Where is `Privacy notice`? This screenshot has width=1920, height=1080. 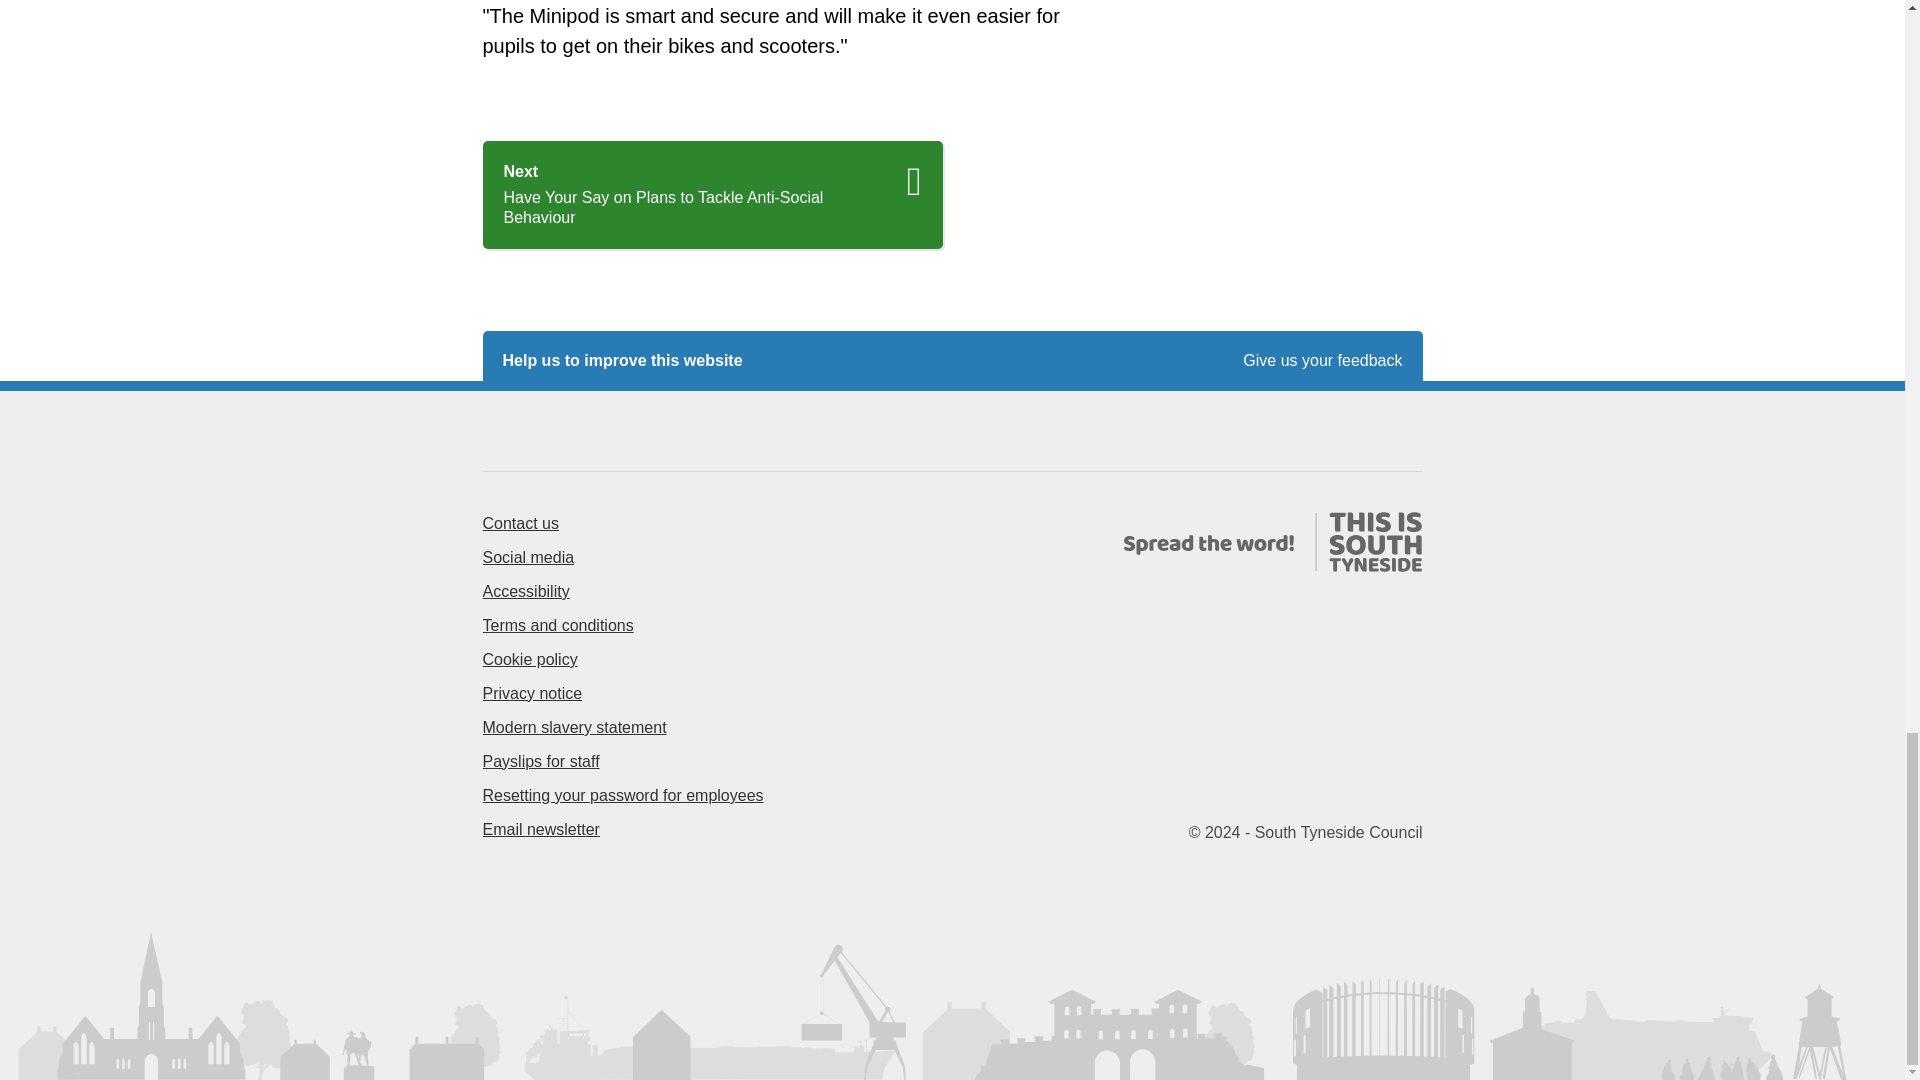 Privacy notice is located at coordinates (531, 693).